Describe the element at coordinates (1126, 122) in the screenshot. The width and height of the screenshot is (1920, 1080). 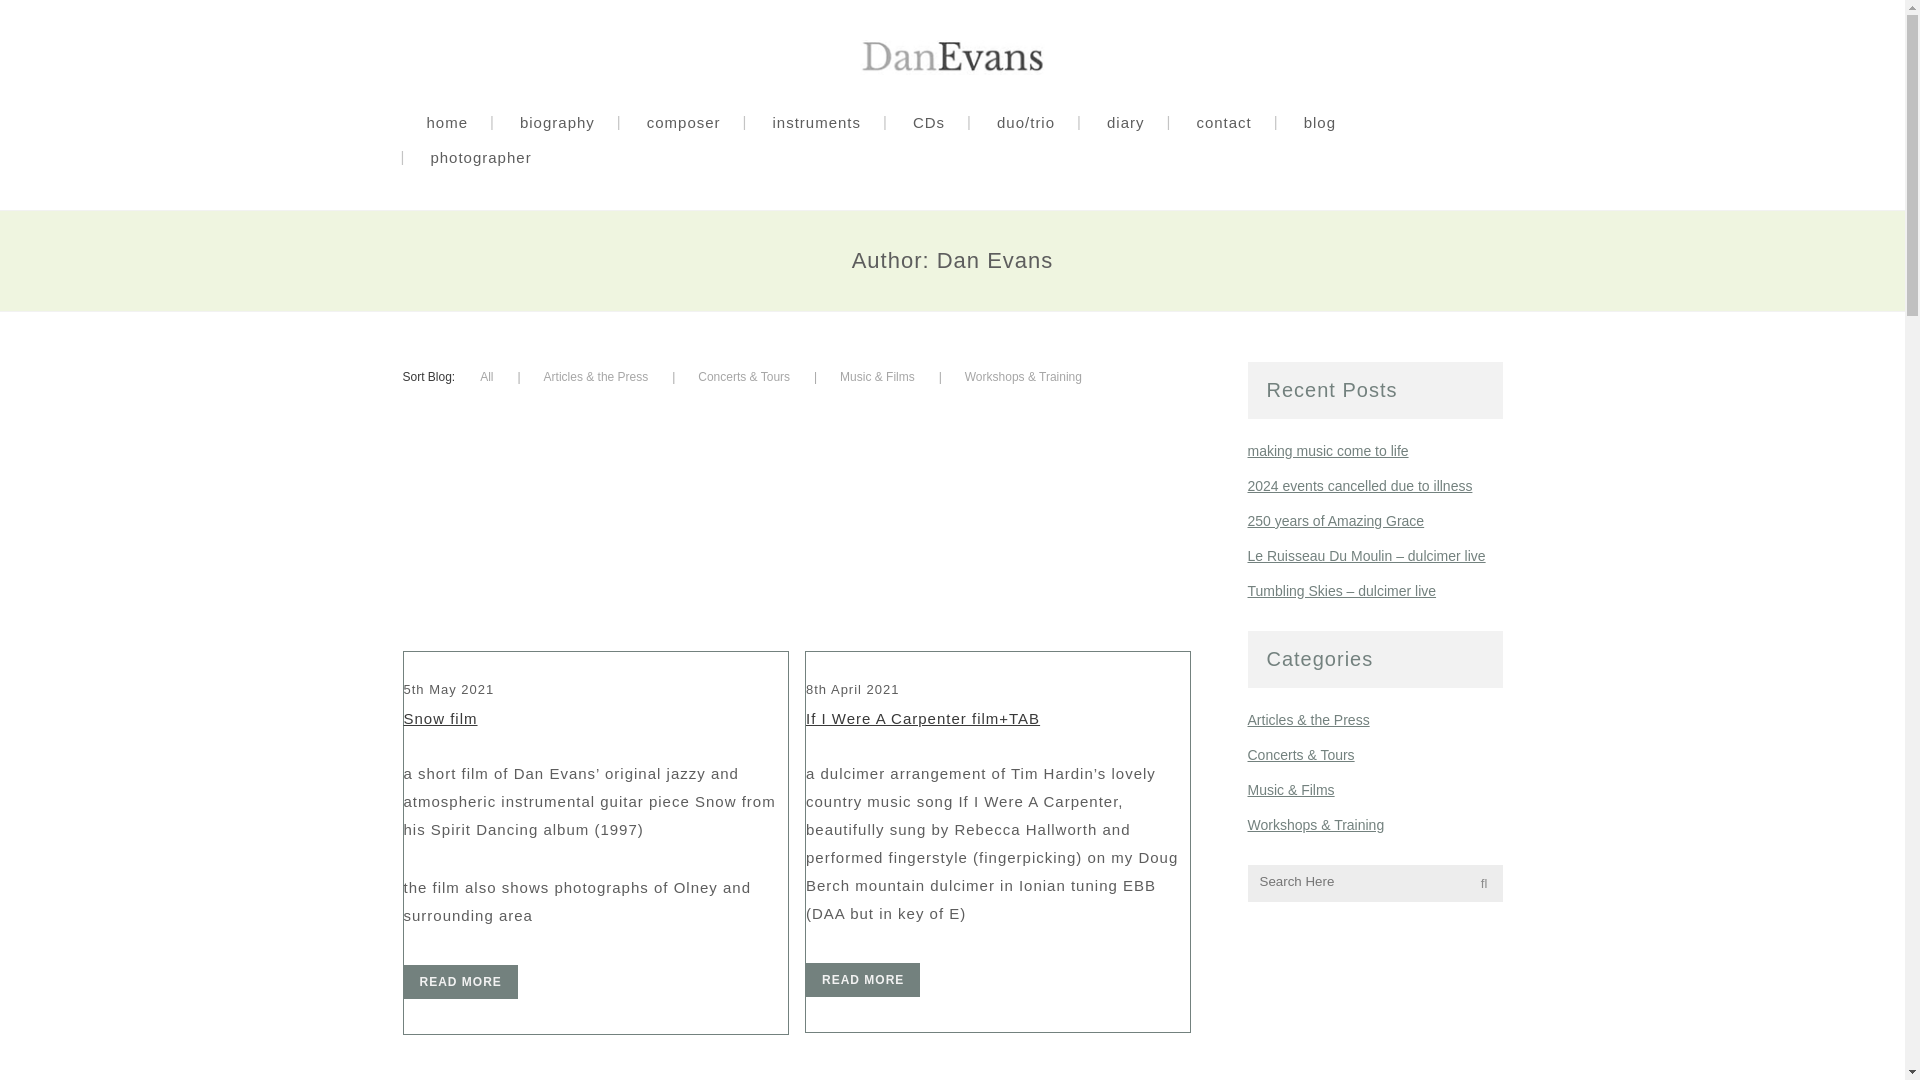
I see `diary` at that location.